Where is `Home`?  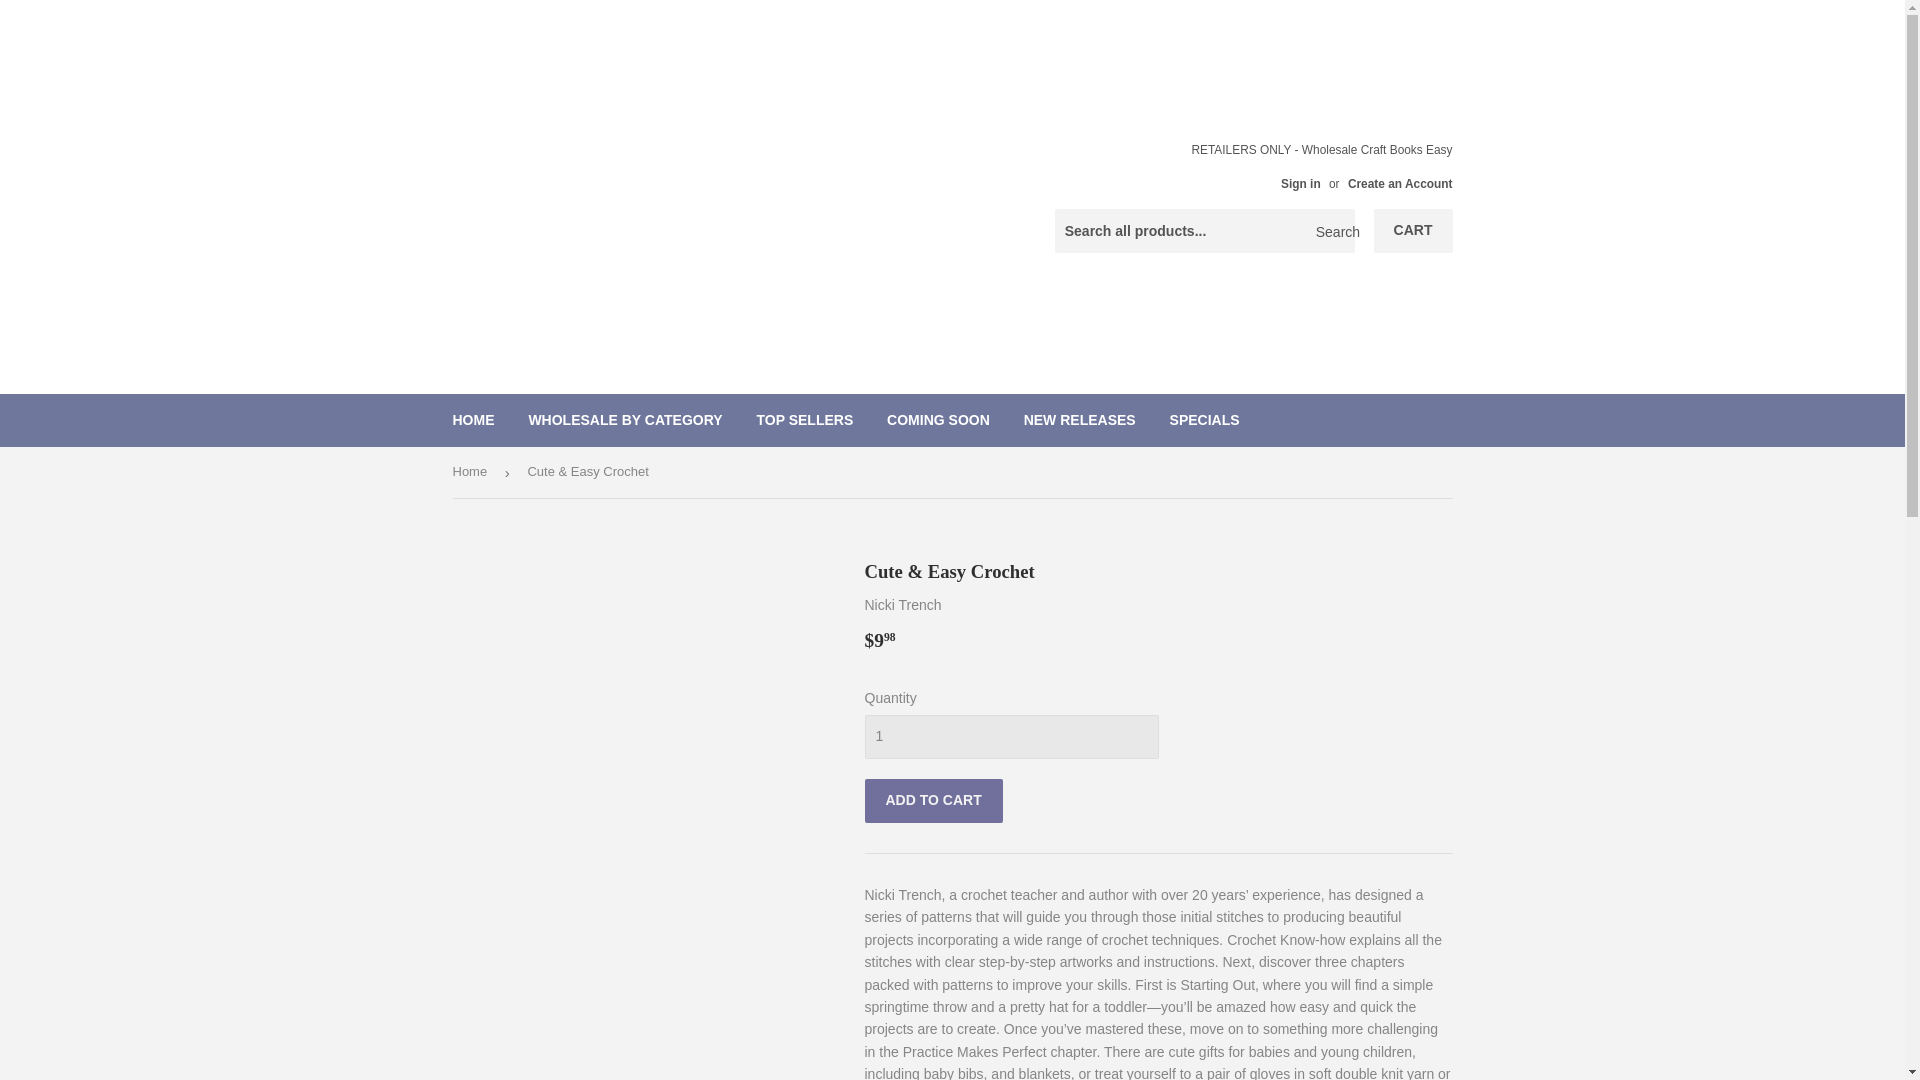 Home is located at coordinates (472, 472).